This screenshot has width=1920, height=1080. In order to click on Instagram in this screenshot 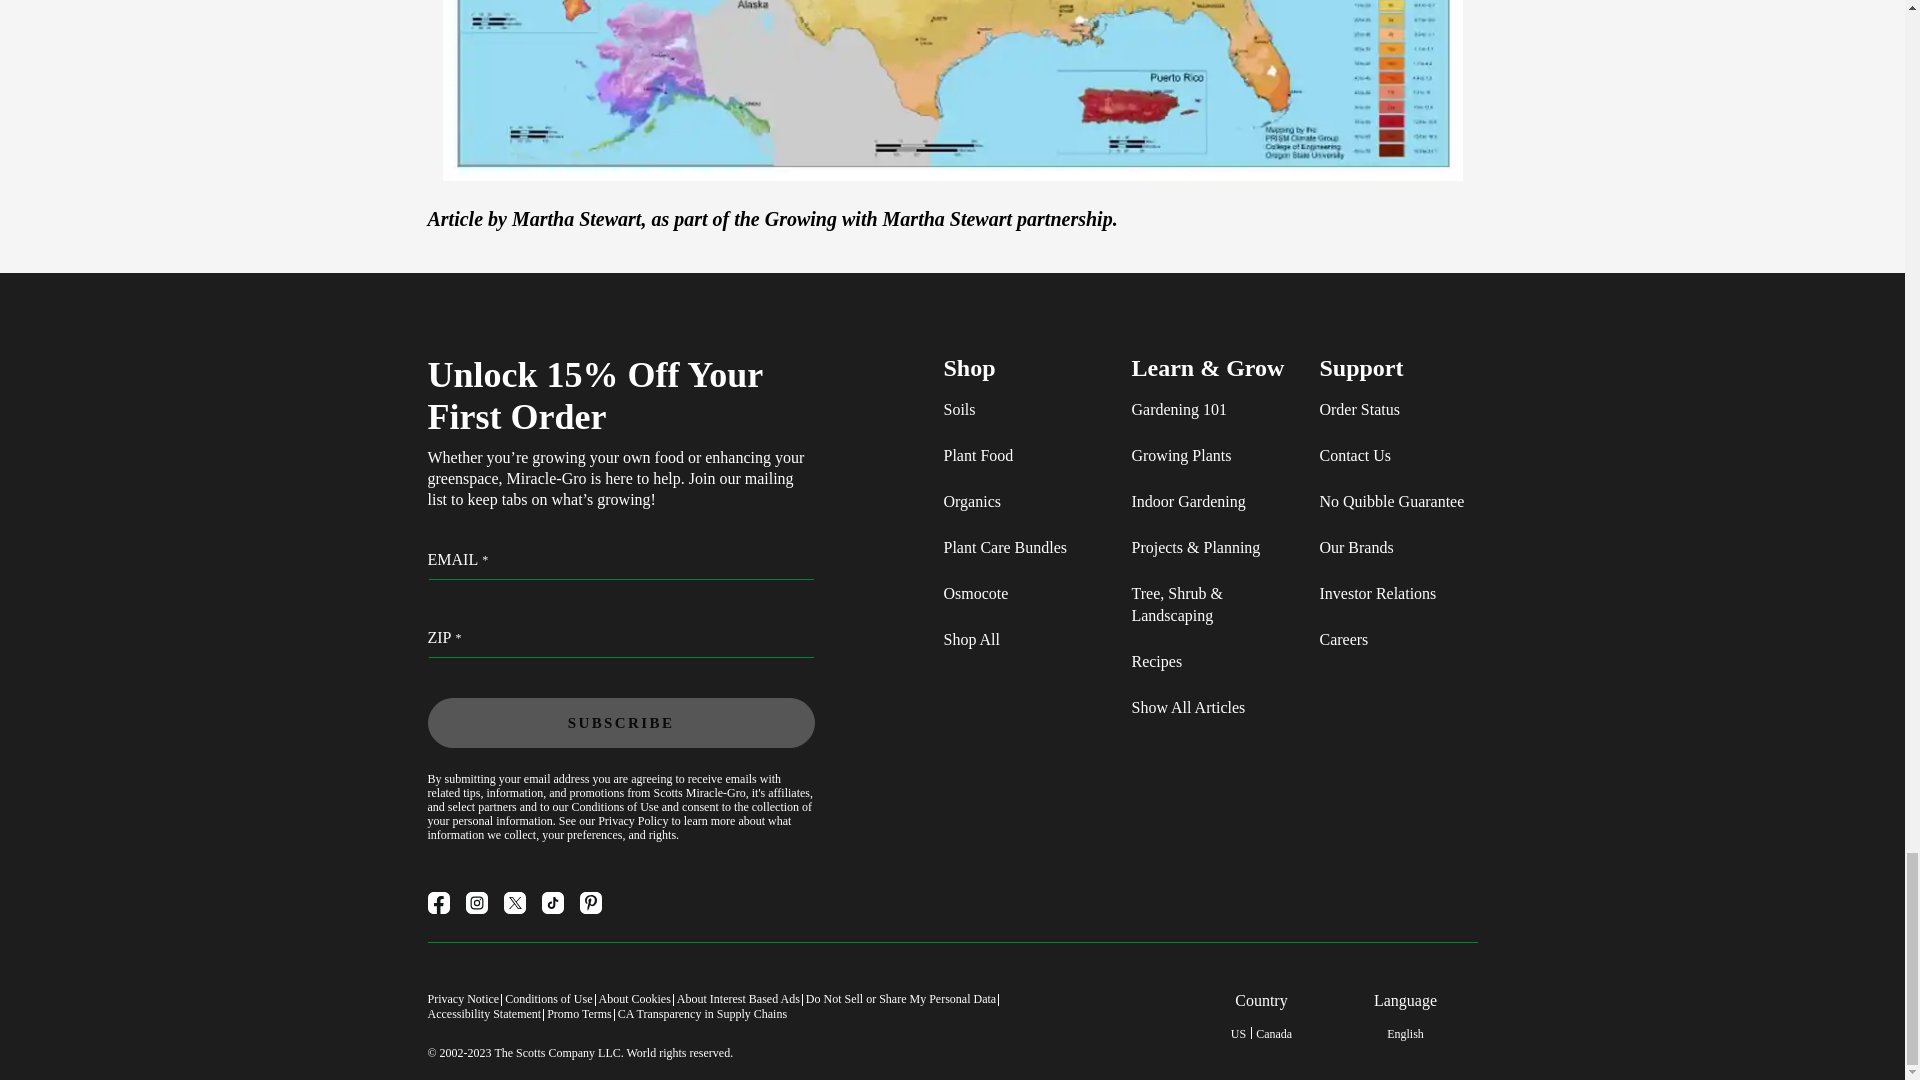, I will do `click(476, 902)`.